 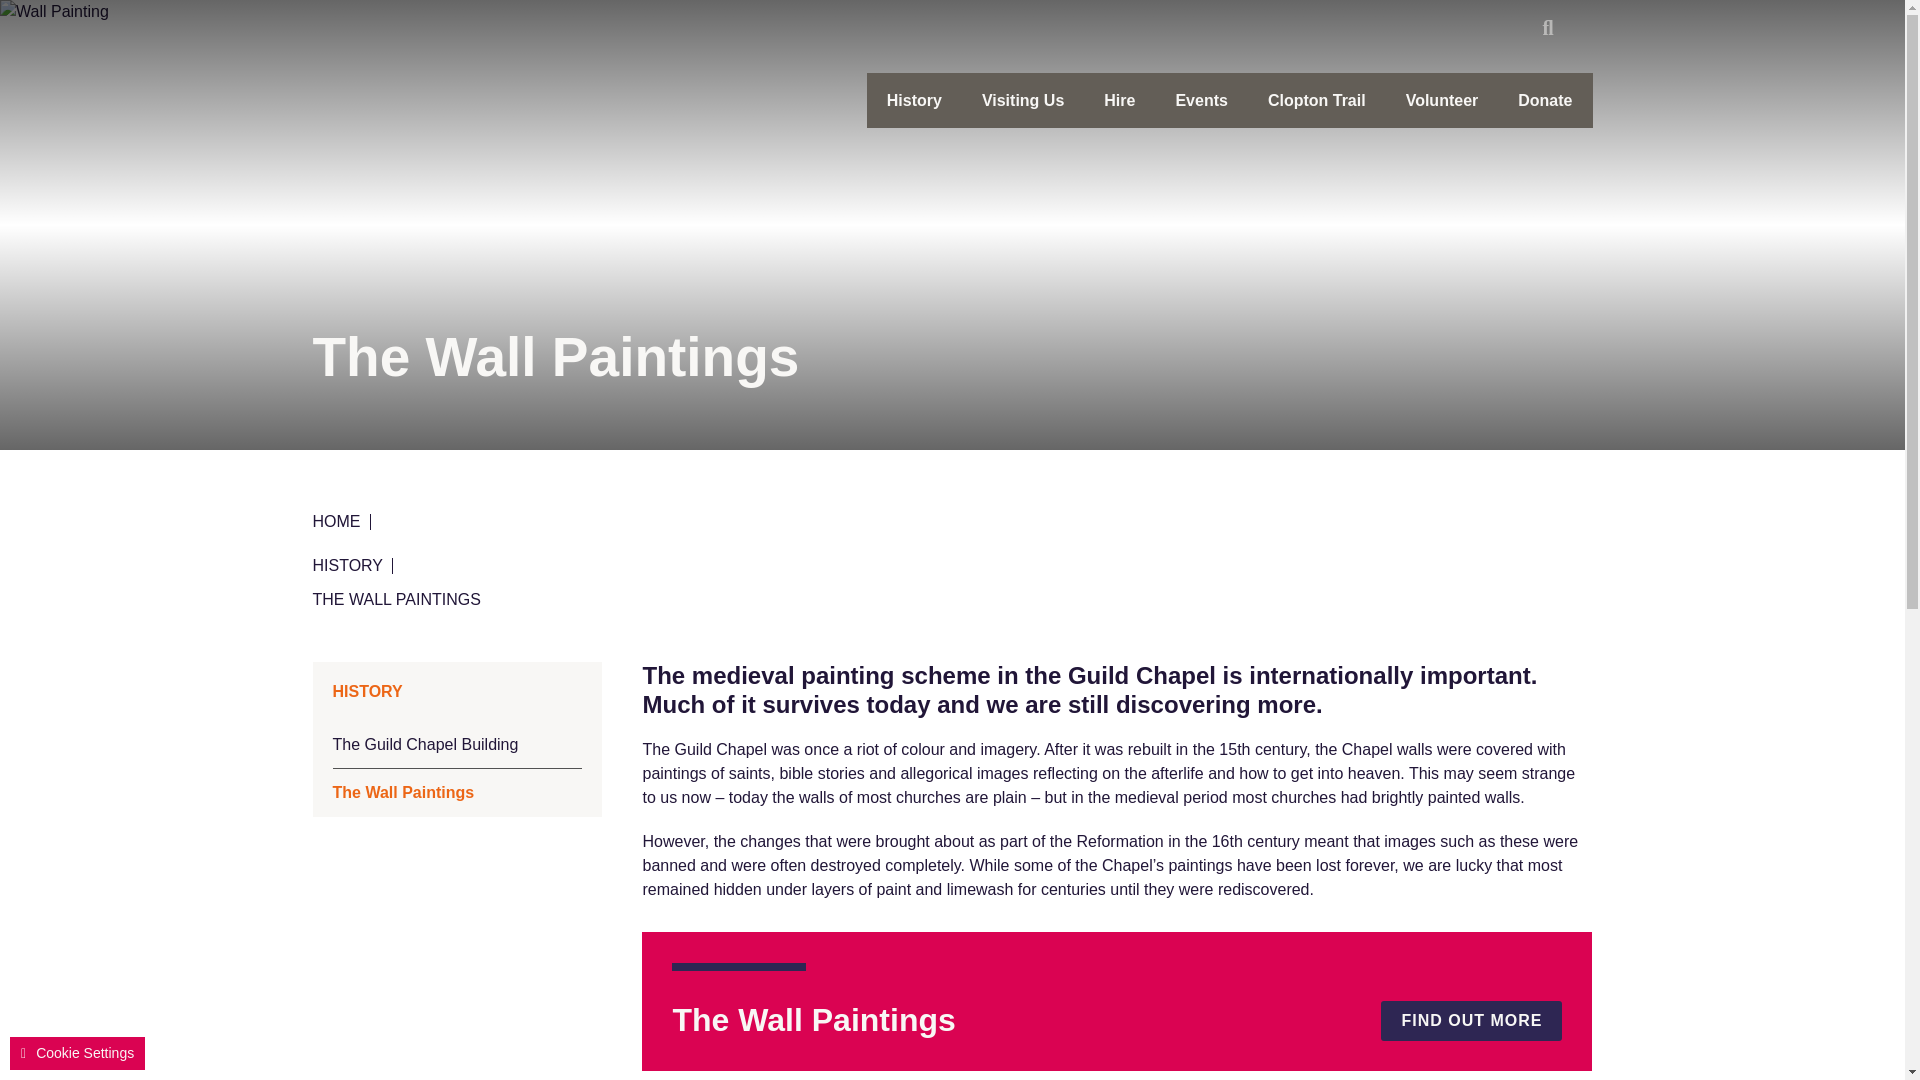 What do you see at coordinates (1544, 100) in the screenshot?
I see `Donate` at bounding box center [1544, 100].